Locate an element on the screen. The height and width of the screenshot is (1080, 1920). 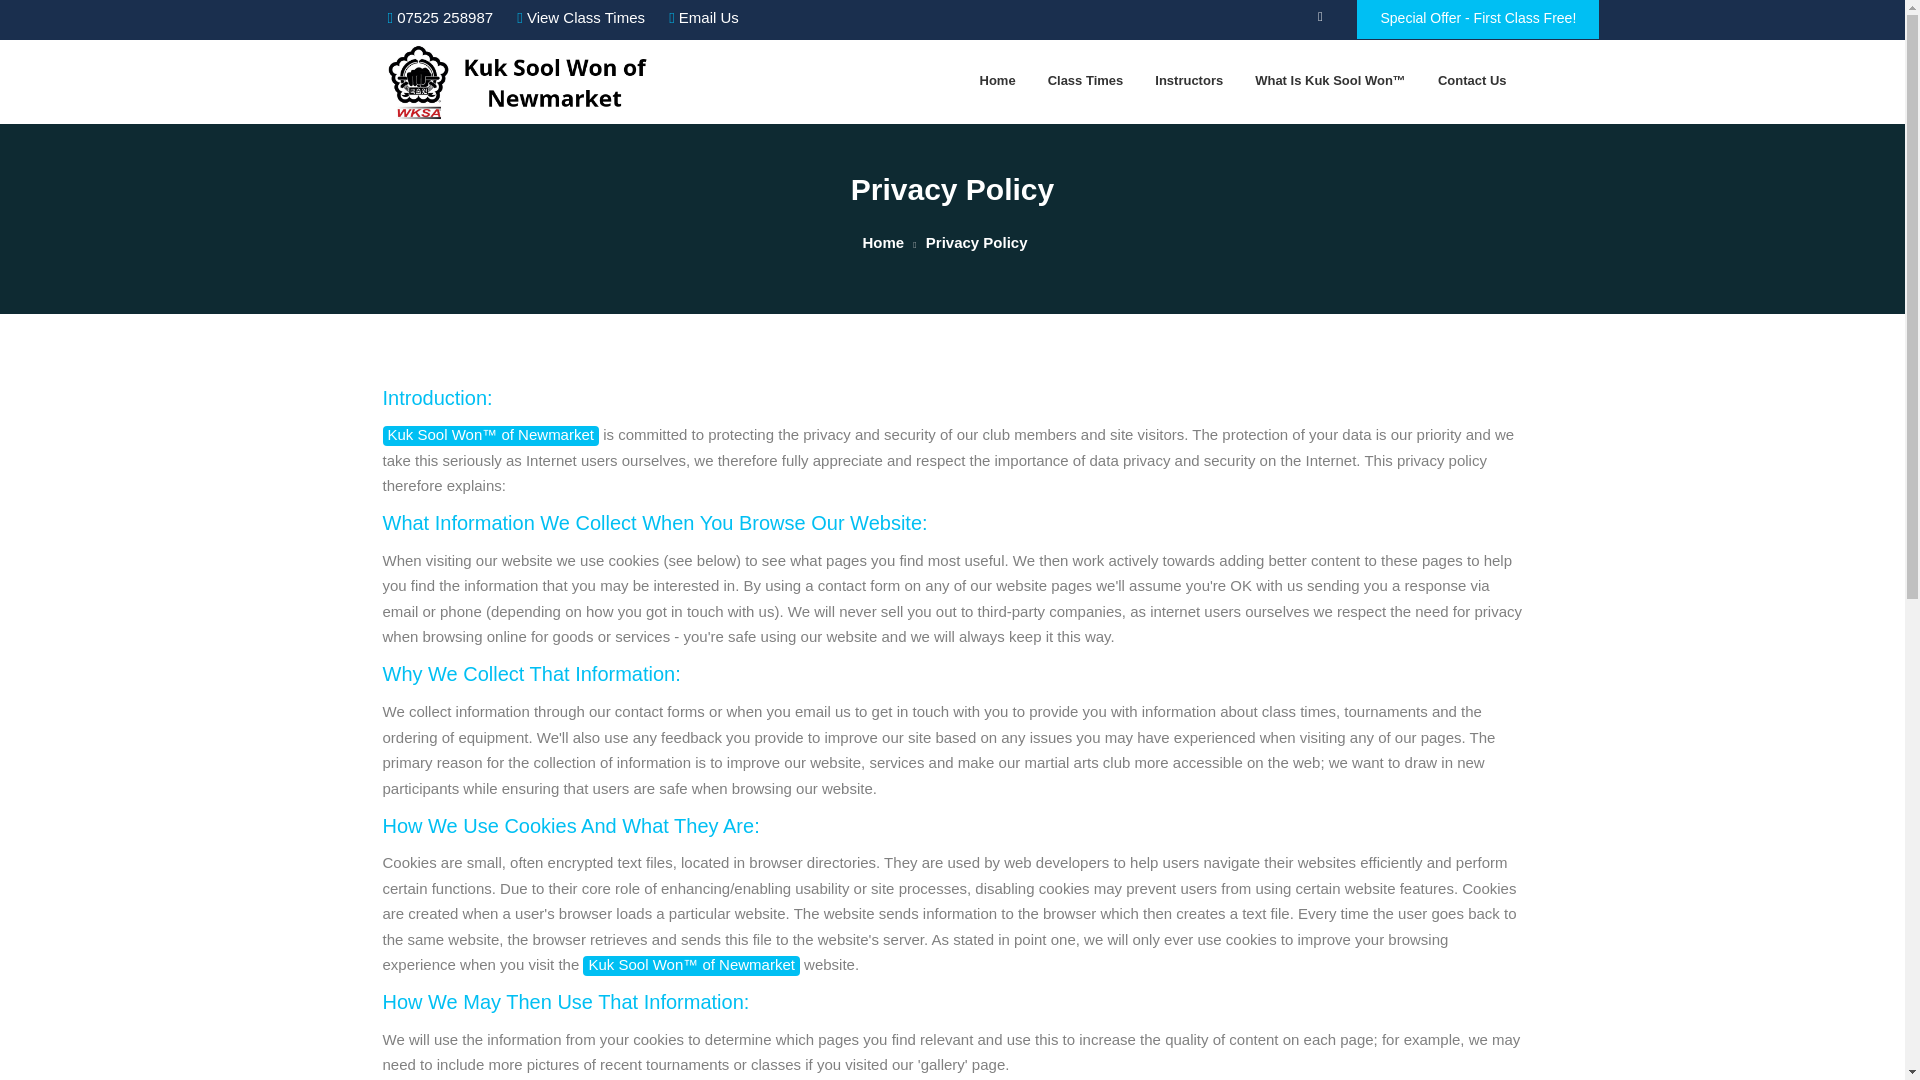
Email Us is located at coordinates (704, 16).